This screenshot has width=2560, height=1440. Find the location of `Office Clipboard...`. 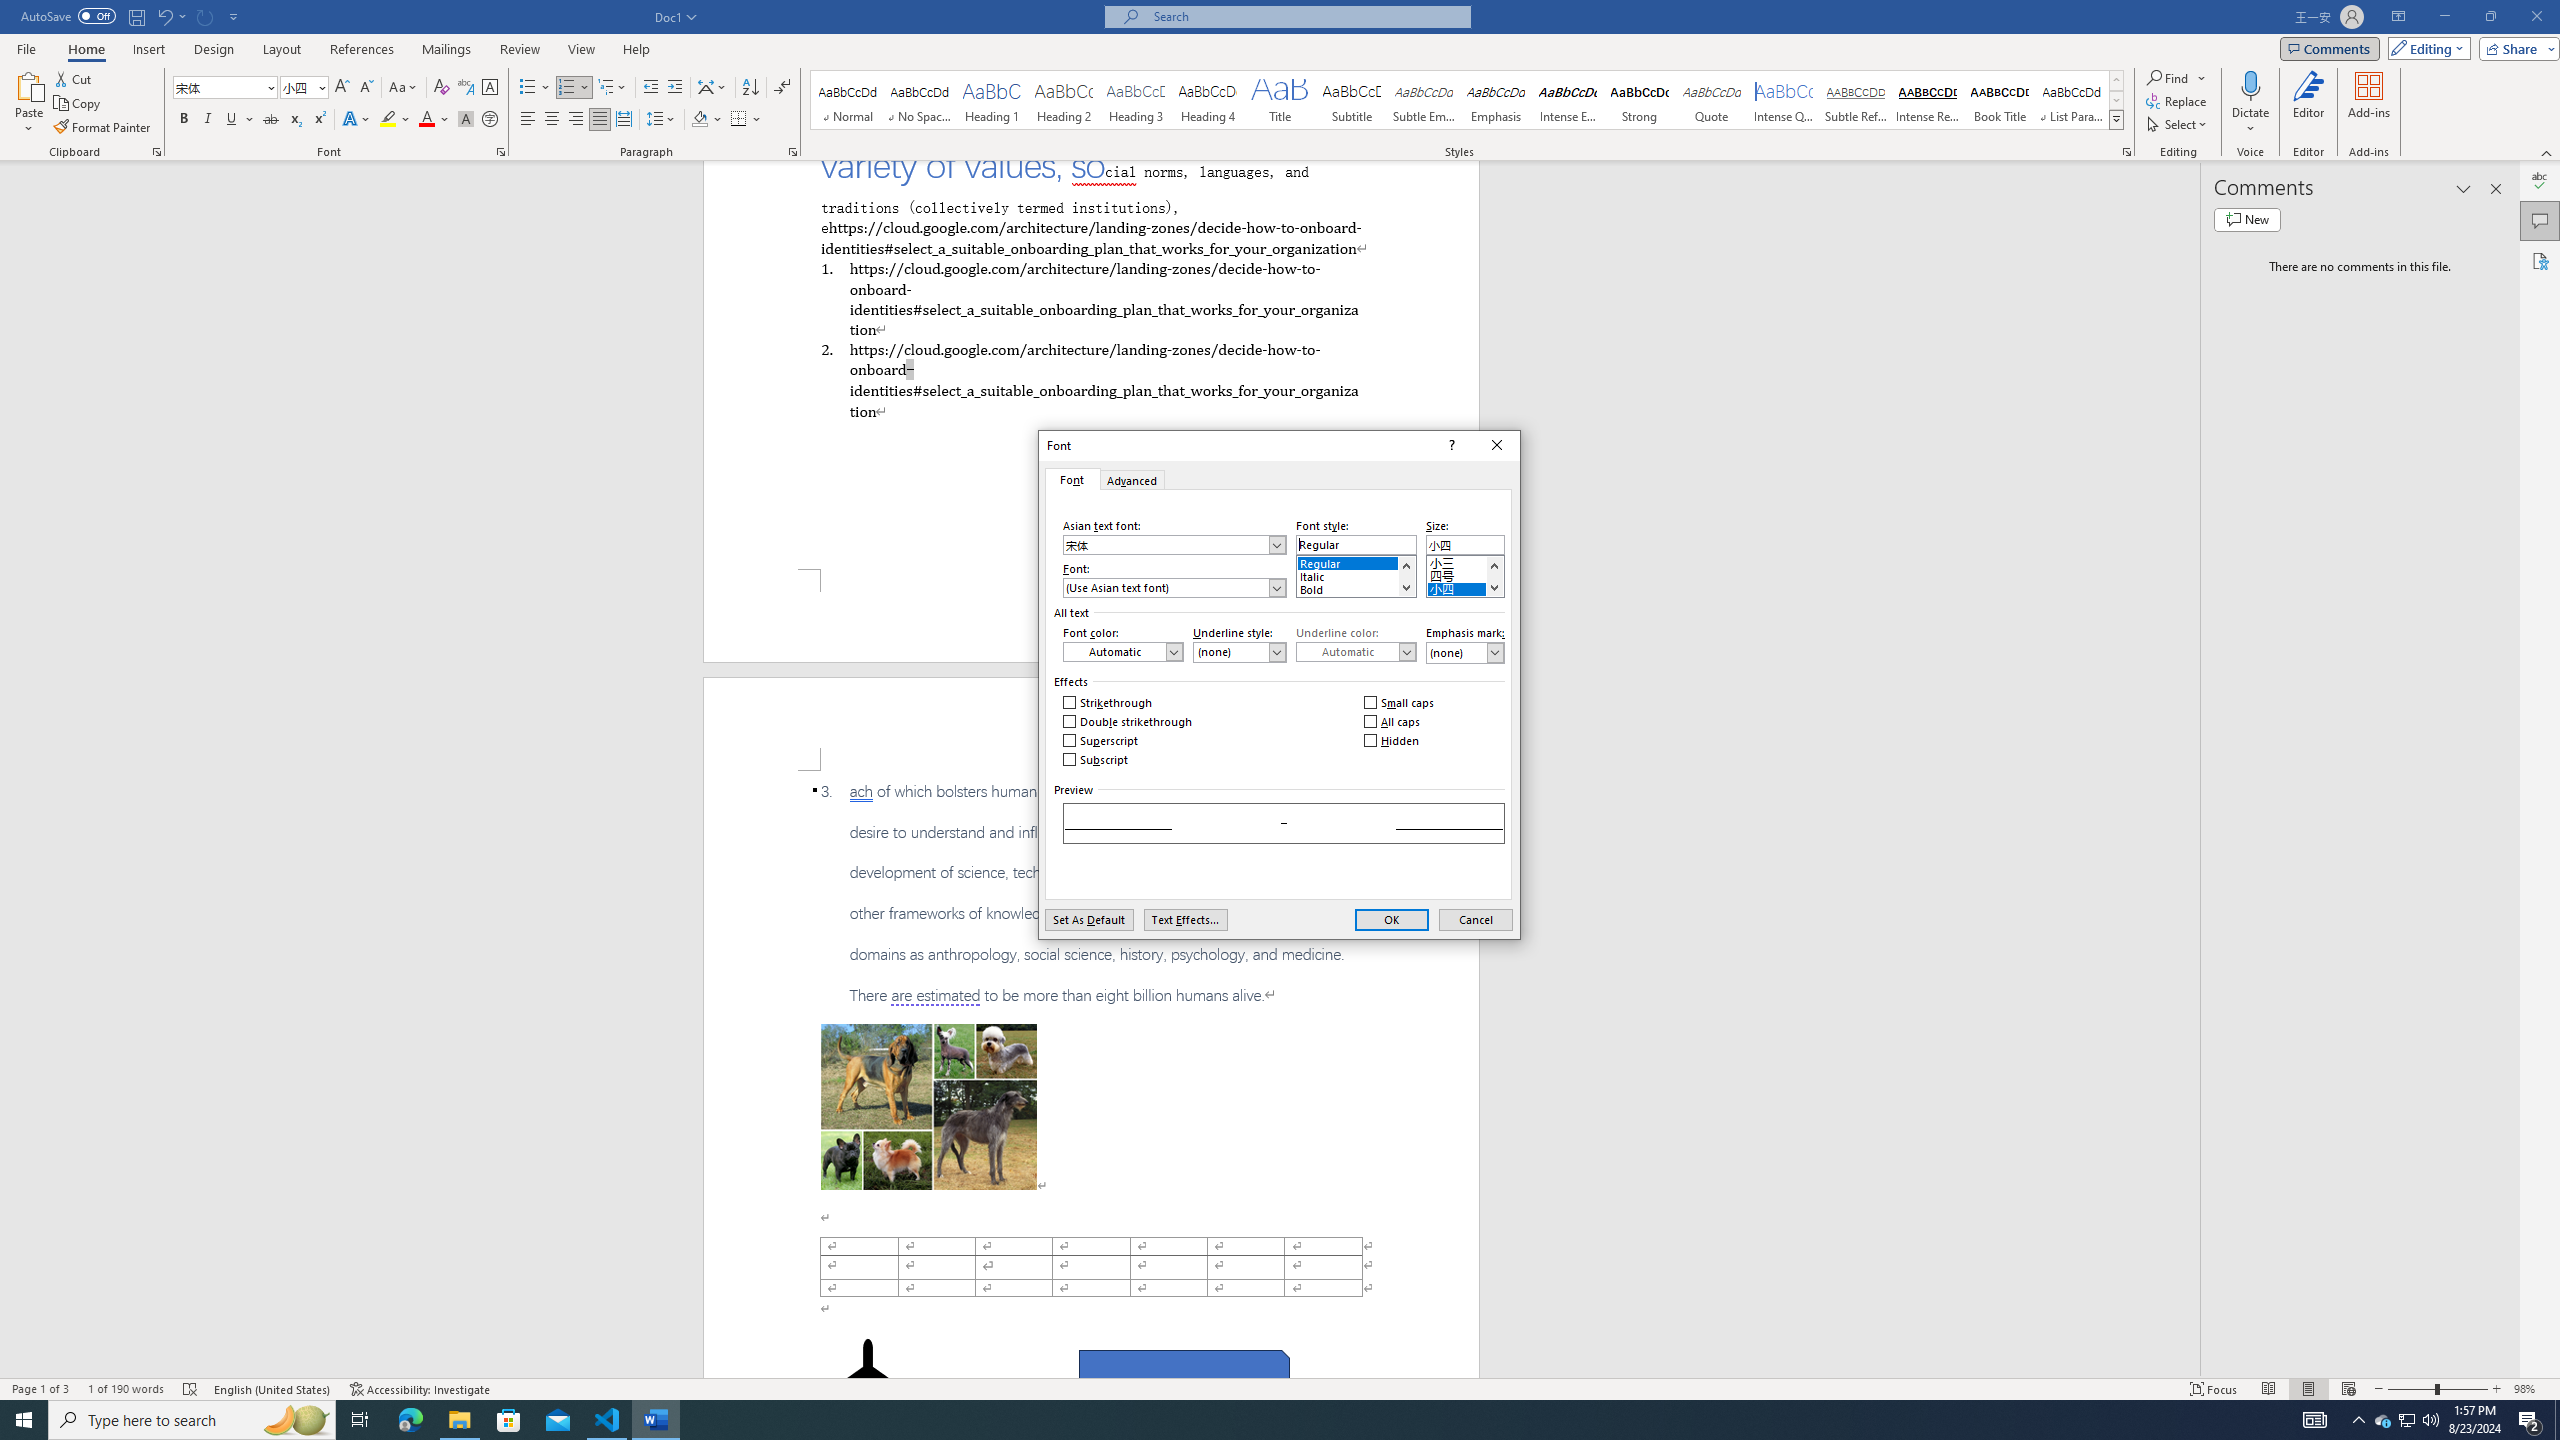

Office Clipboard... is located at coordinates (156, 152).